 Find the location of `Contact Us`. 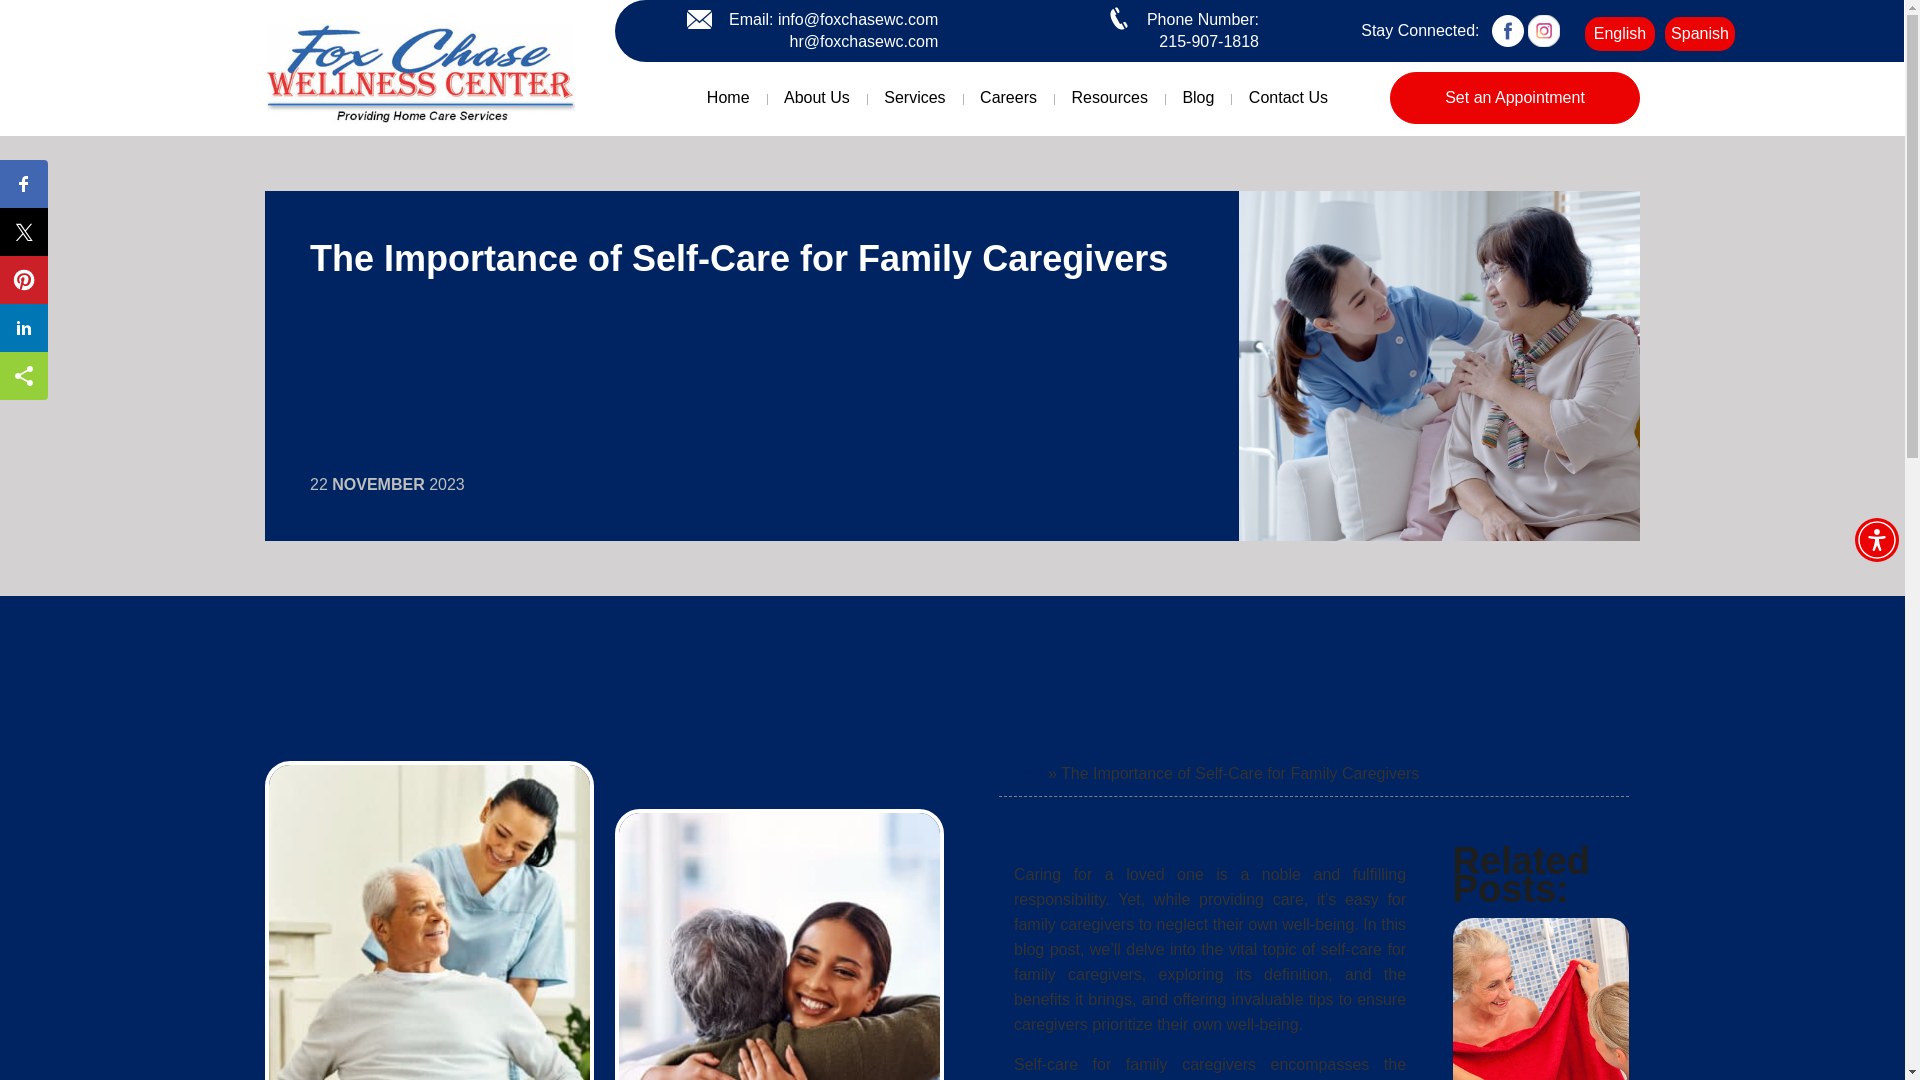

Contact Us is located at coordinates (1288, 98).